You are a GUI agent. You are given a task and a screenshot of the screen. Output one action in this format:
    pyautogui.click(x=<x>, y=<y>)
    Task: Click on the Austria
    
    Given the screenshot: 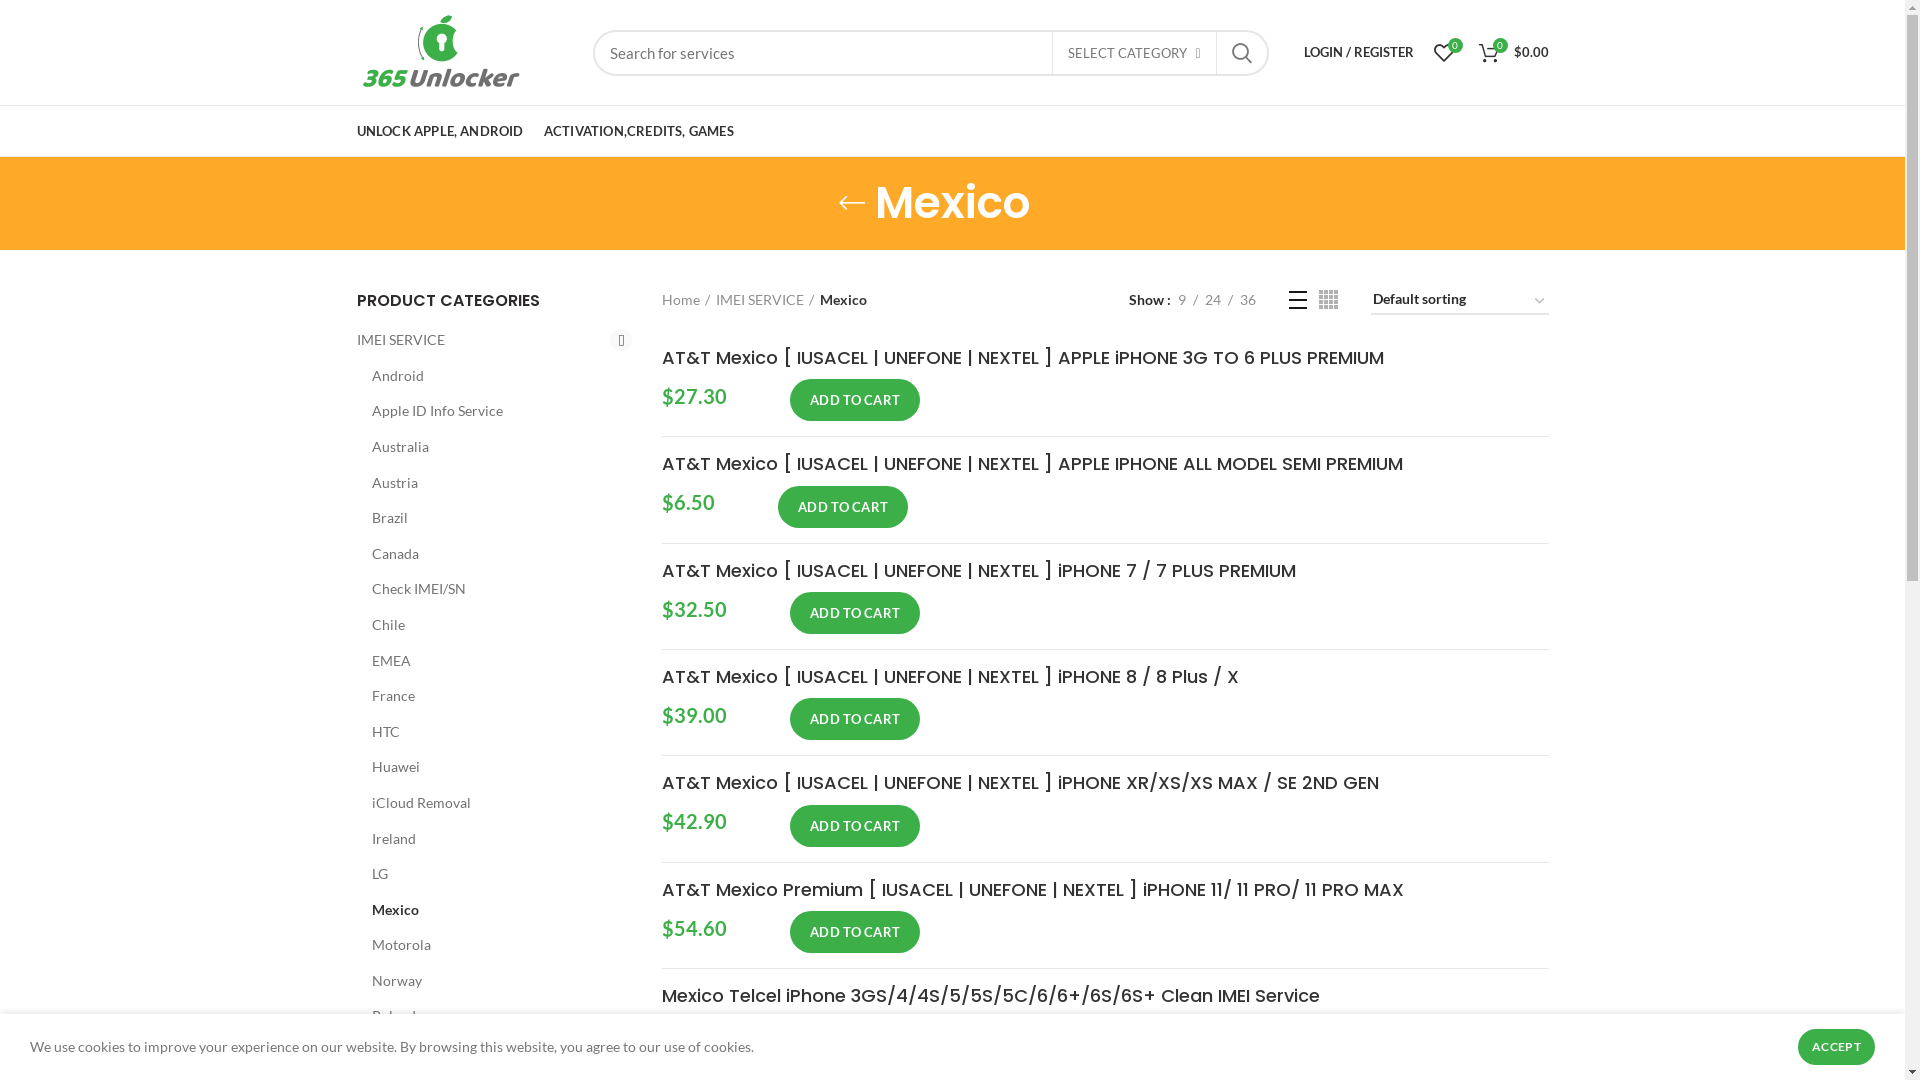 What is the action you would take?
    pyautogui.click(x=490, y=483)
    